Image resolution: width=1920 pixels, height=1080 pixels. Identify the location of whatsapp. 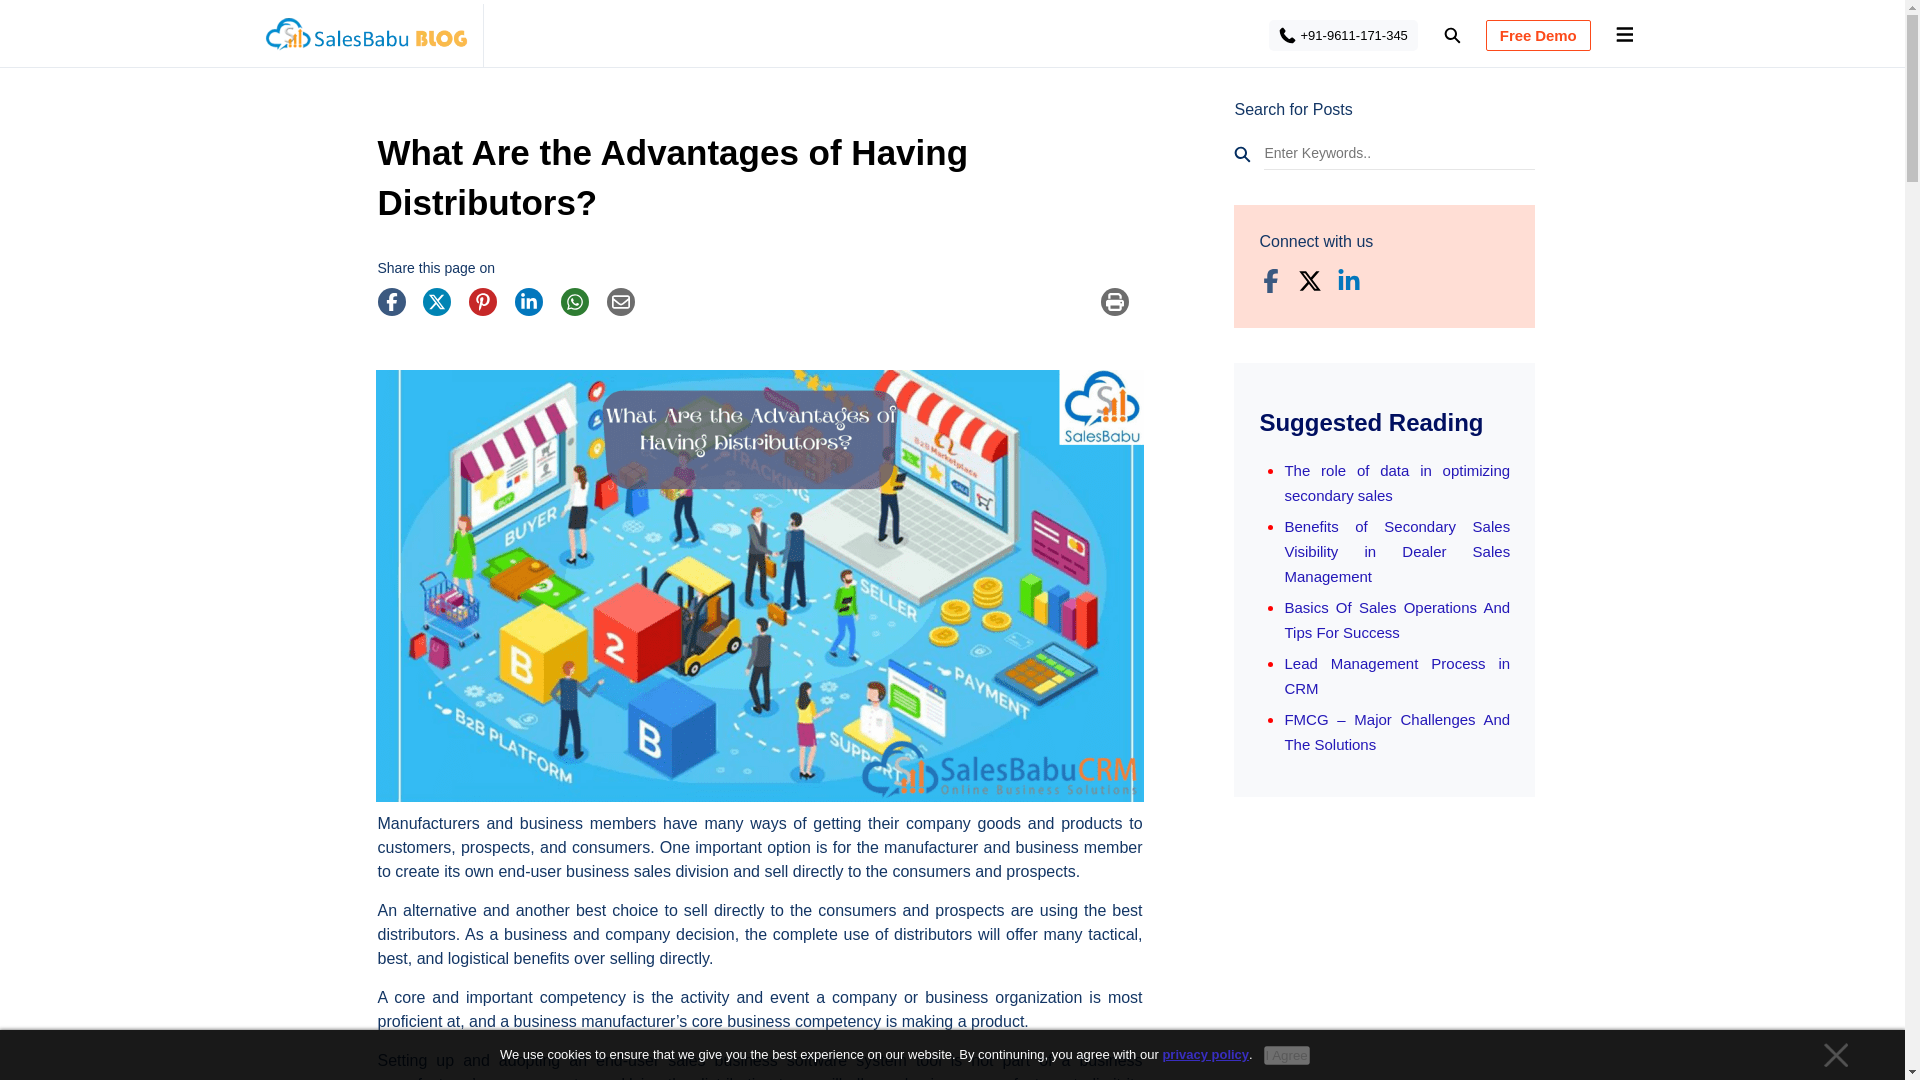
(581, 309).